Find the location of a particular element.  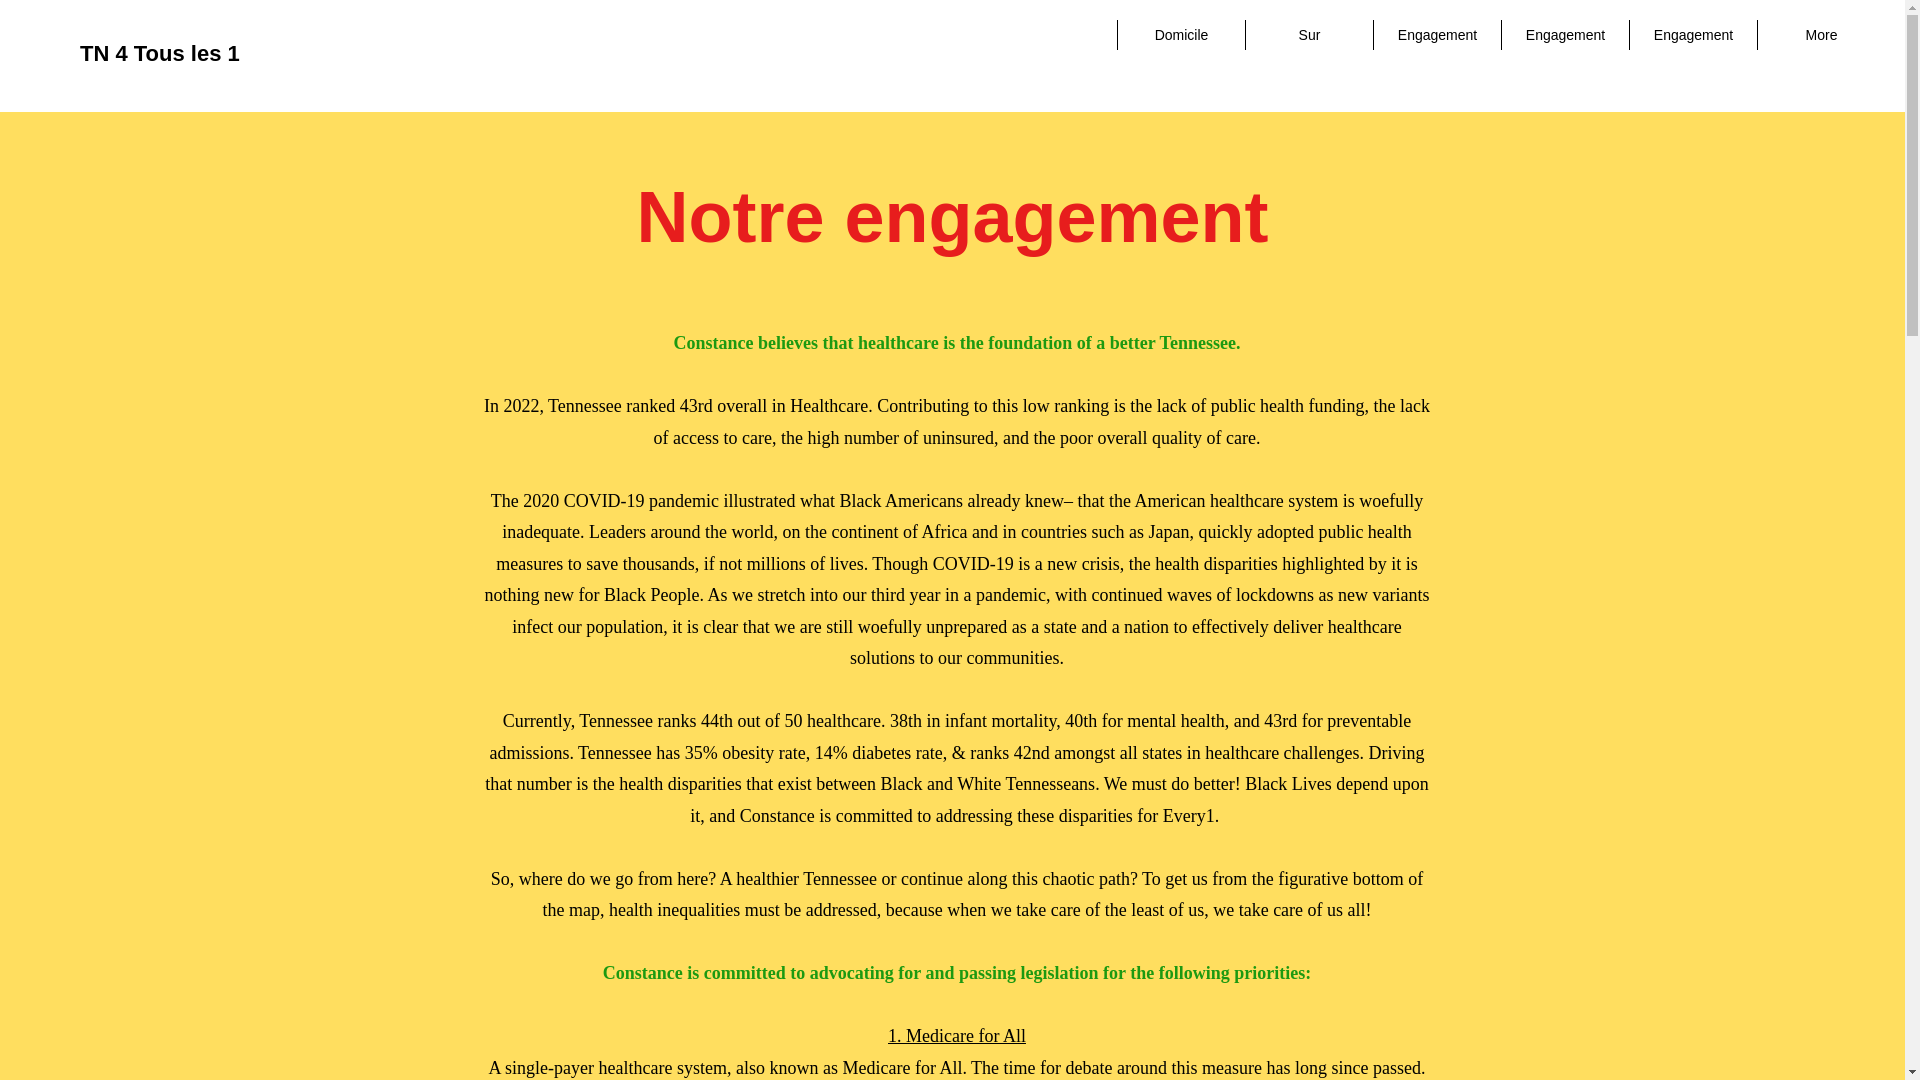

Sur is located at coordinates (1308, 34).